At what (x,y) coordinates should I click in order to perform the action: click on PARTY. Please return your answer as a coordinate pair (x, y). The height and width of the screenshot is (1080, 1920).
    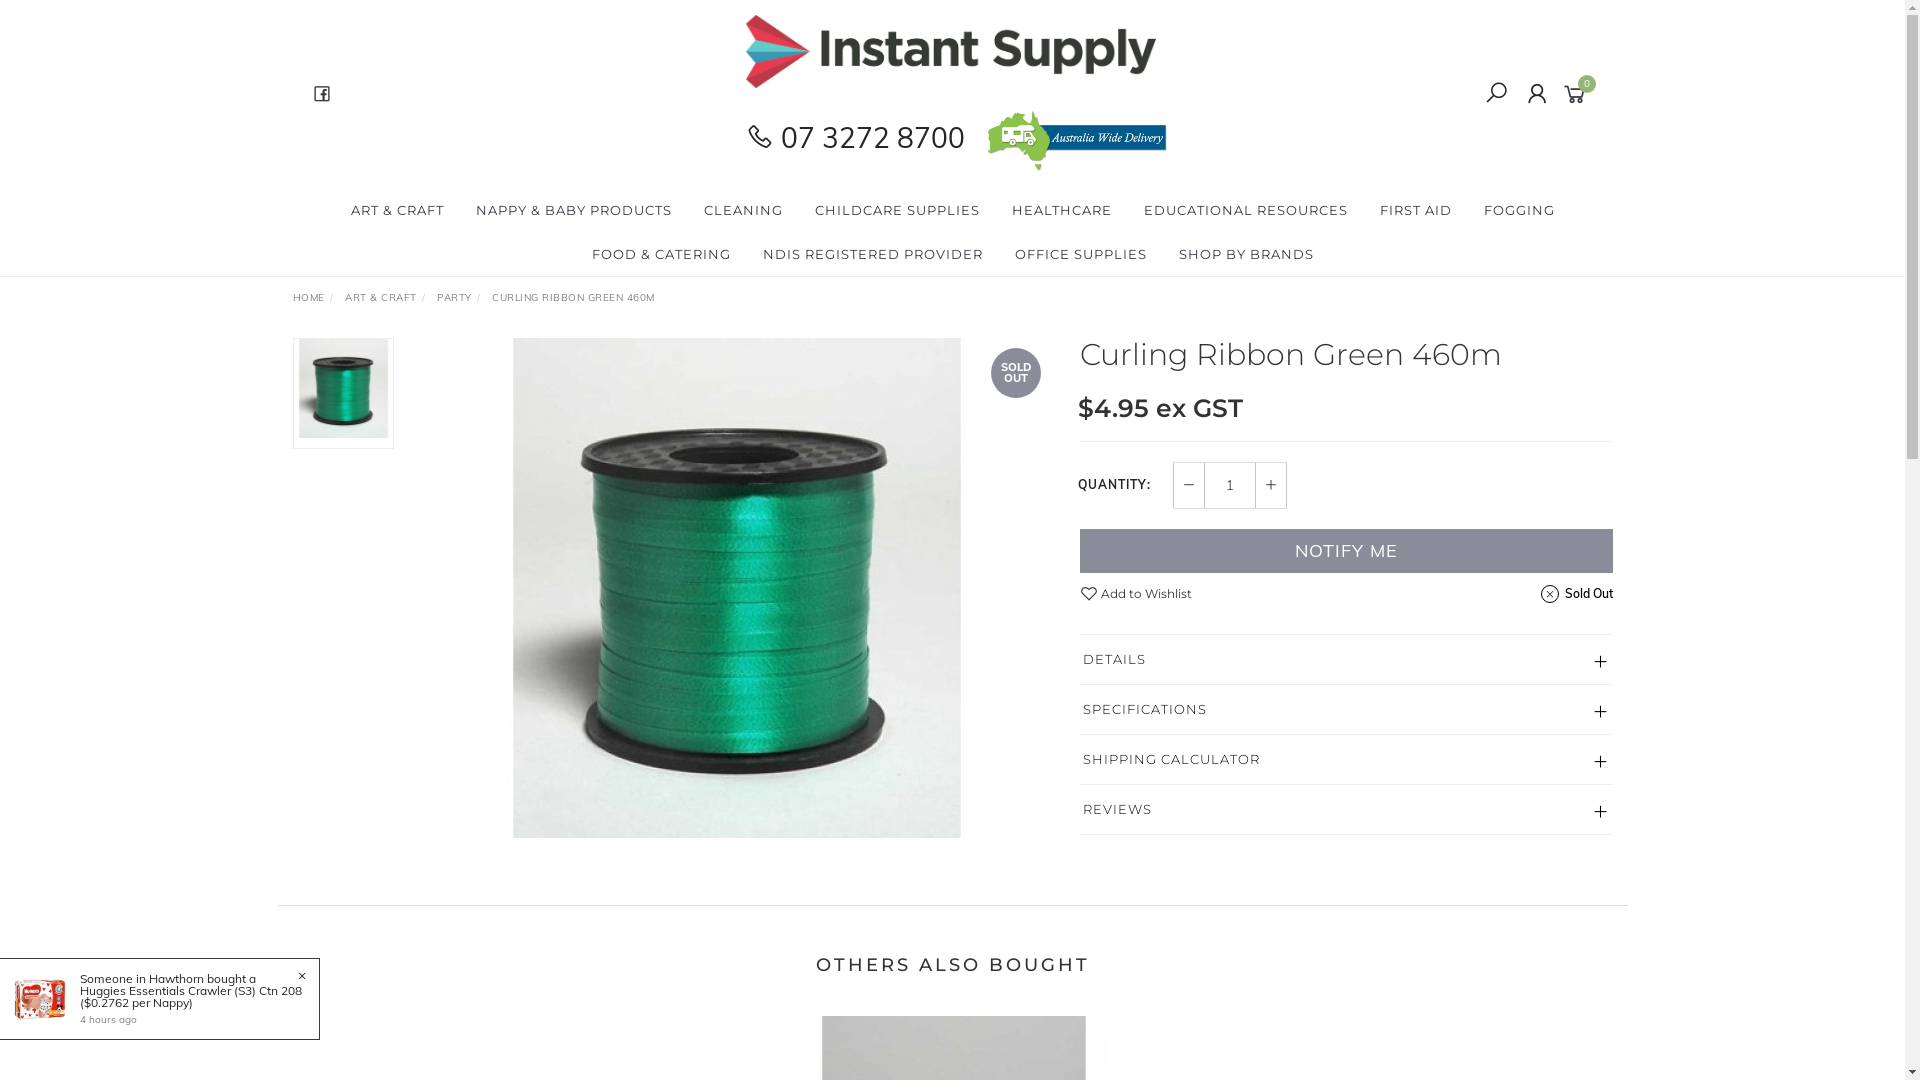
    Looking at the image, I should click on (454, 298).